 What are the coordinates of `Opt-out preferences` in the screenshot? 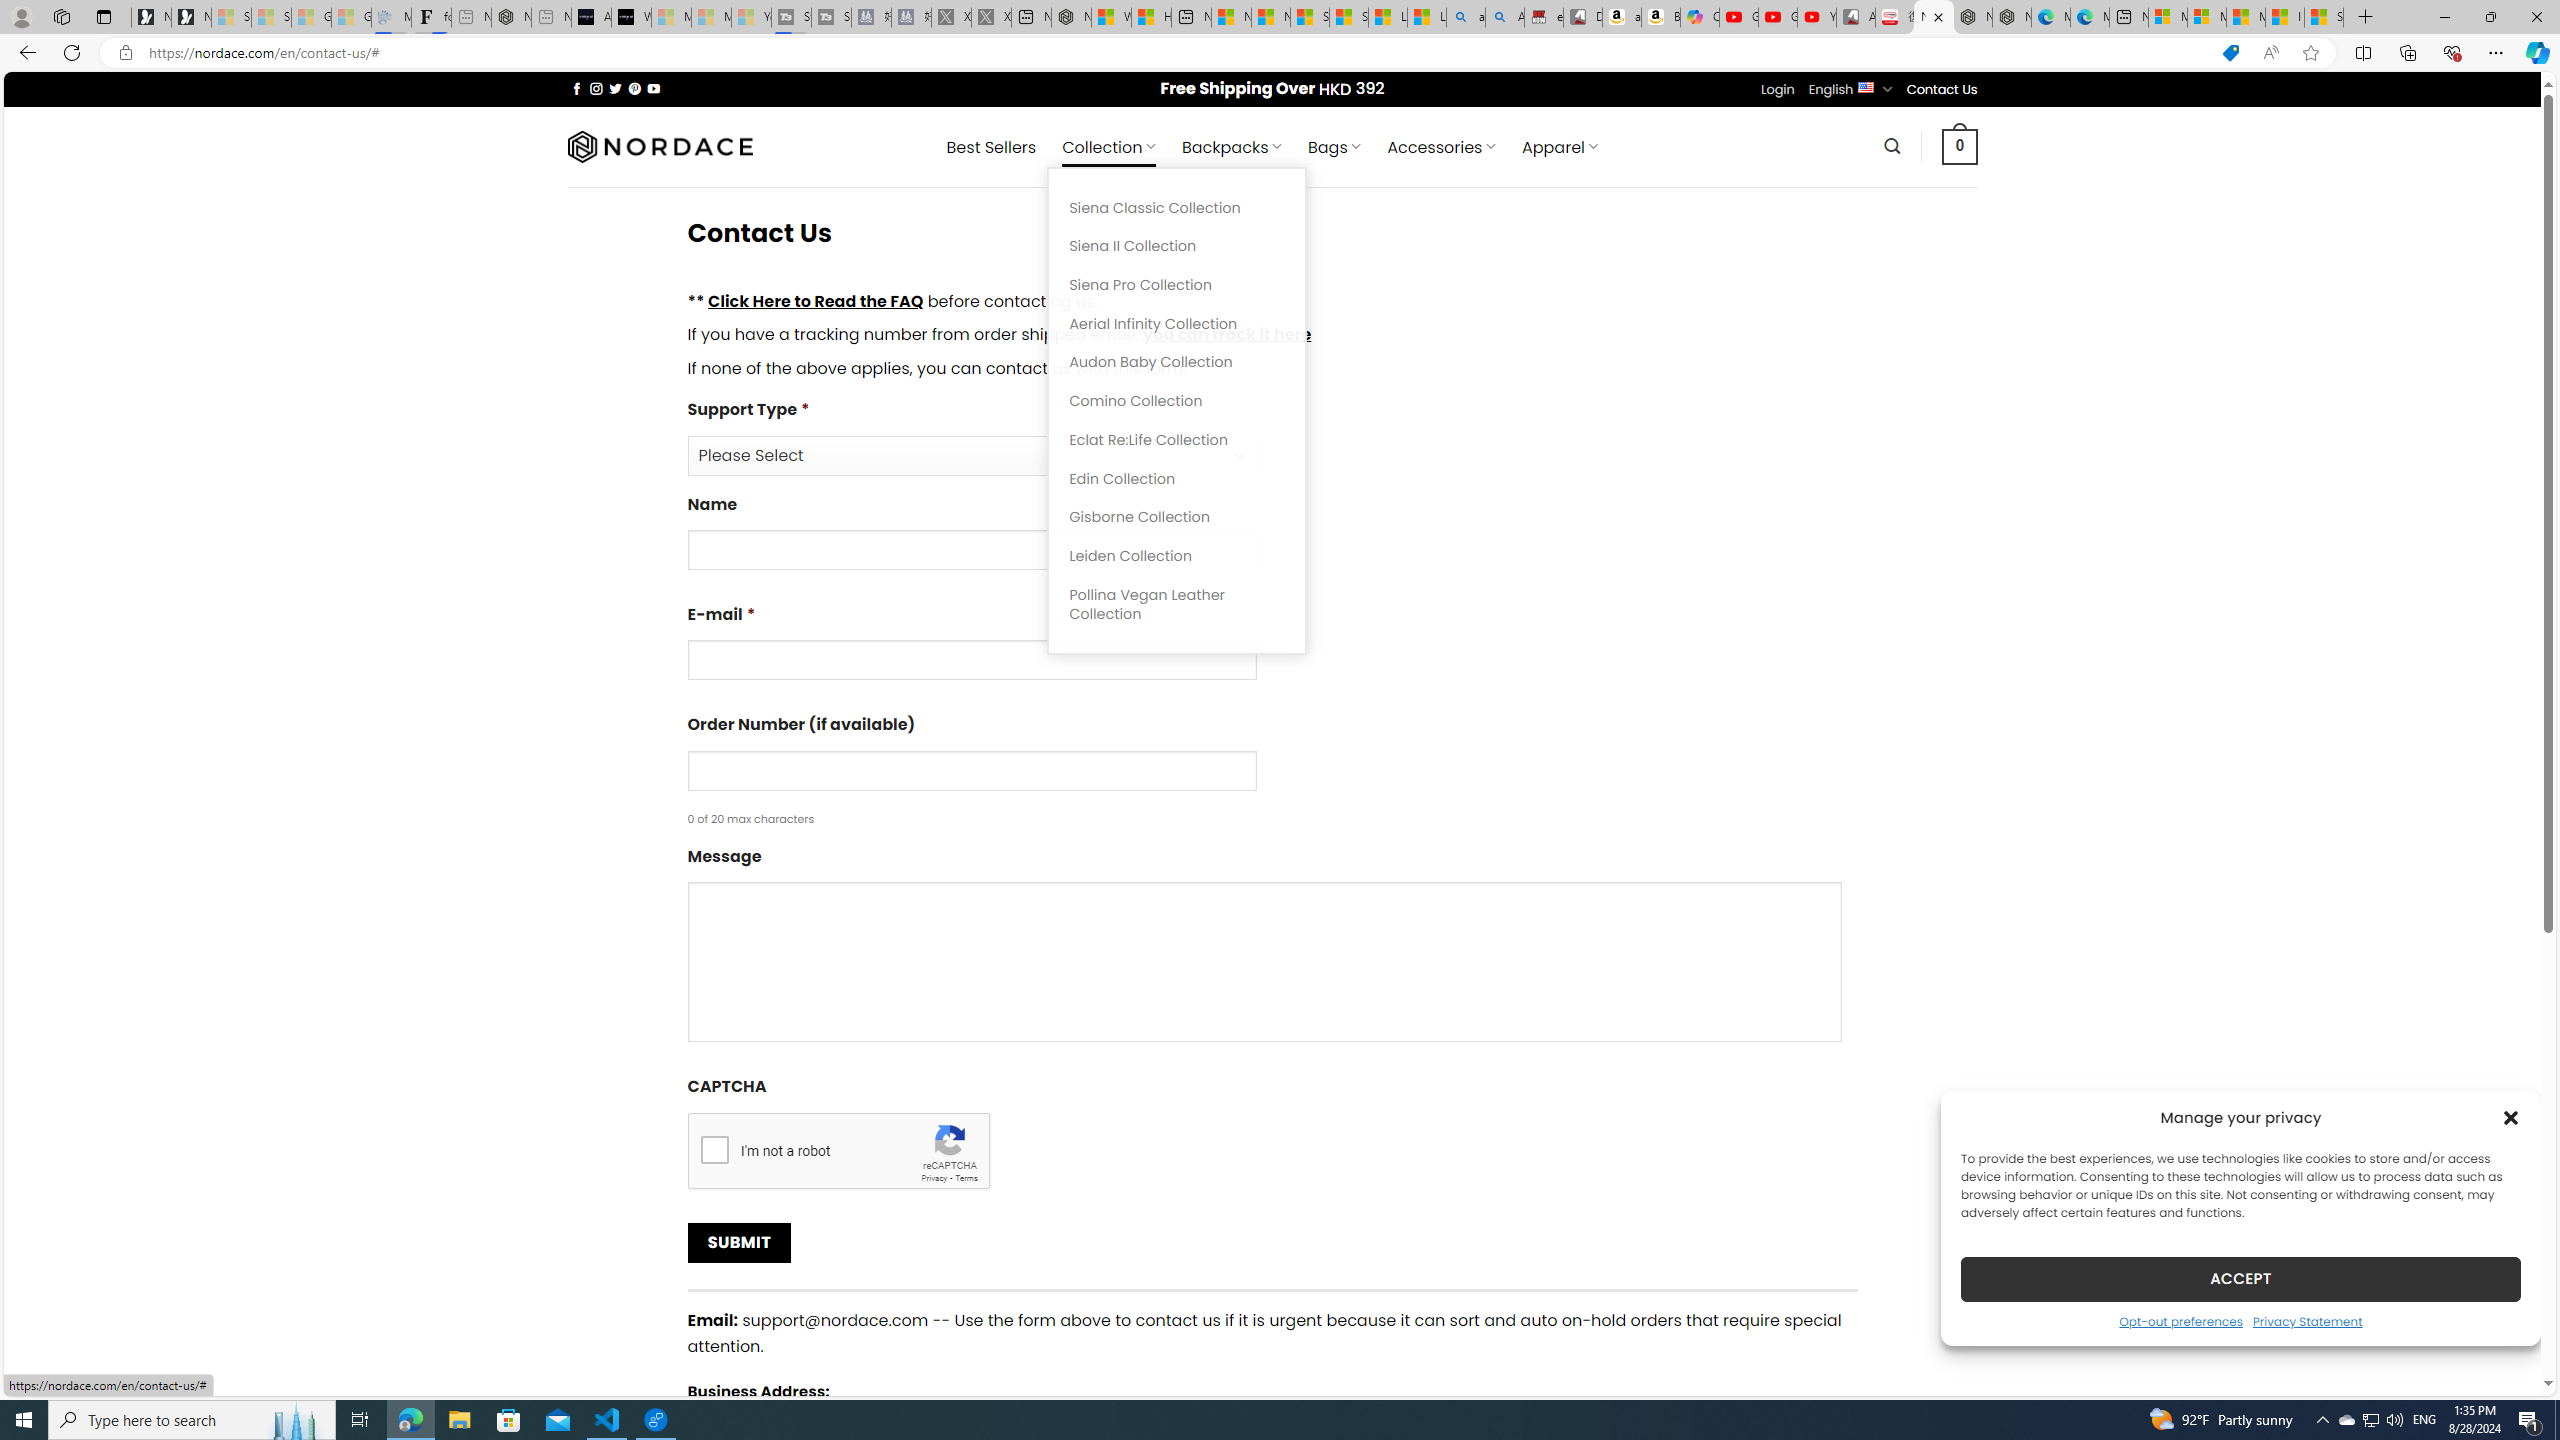 It's located at (2180, 1320).